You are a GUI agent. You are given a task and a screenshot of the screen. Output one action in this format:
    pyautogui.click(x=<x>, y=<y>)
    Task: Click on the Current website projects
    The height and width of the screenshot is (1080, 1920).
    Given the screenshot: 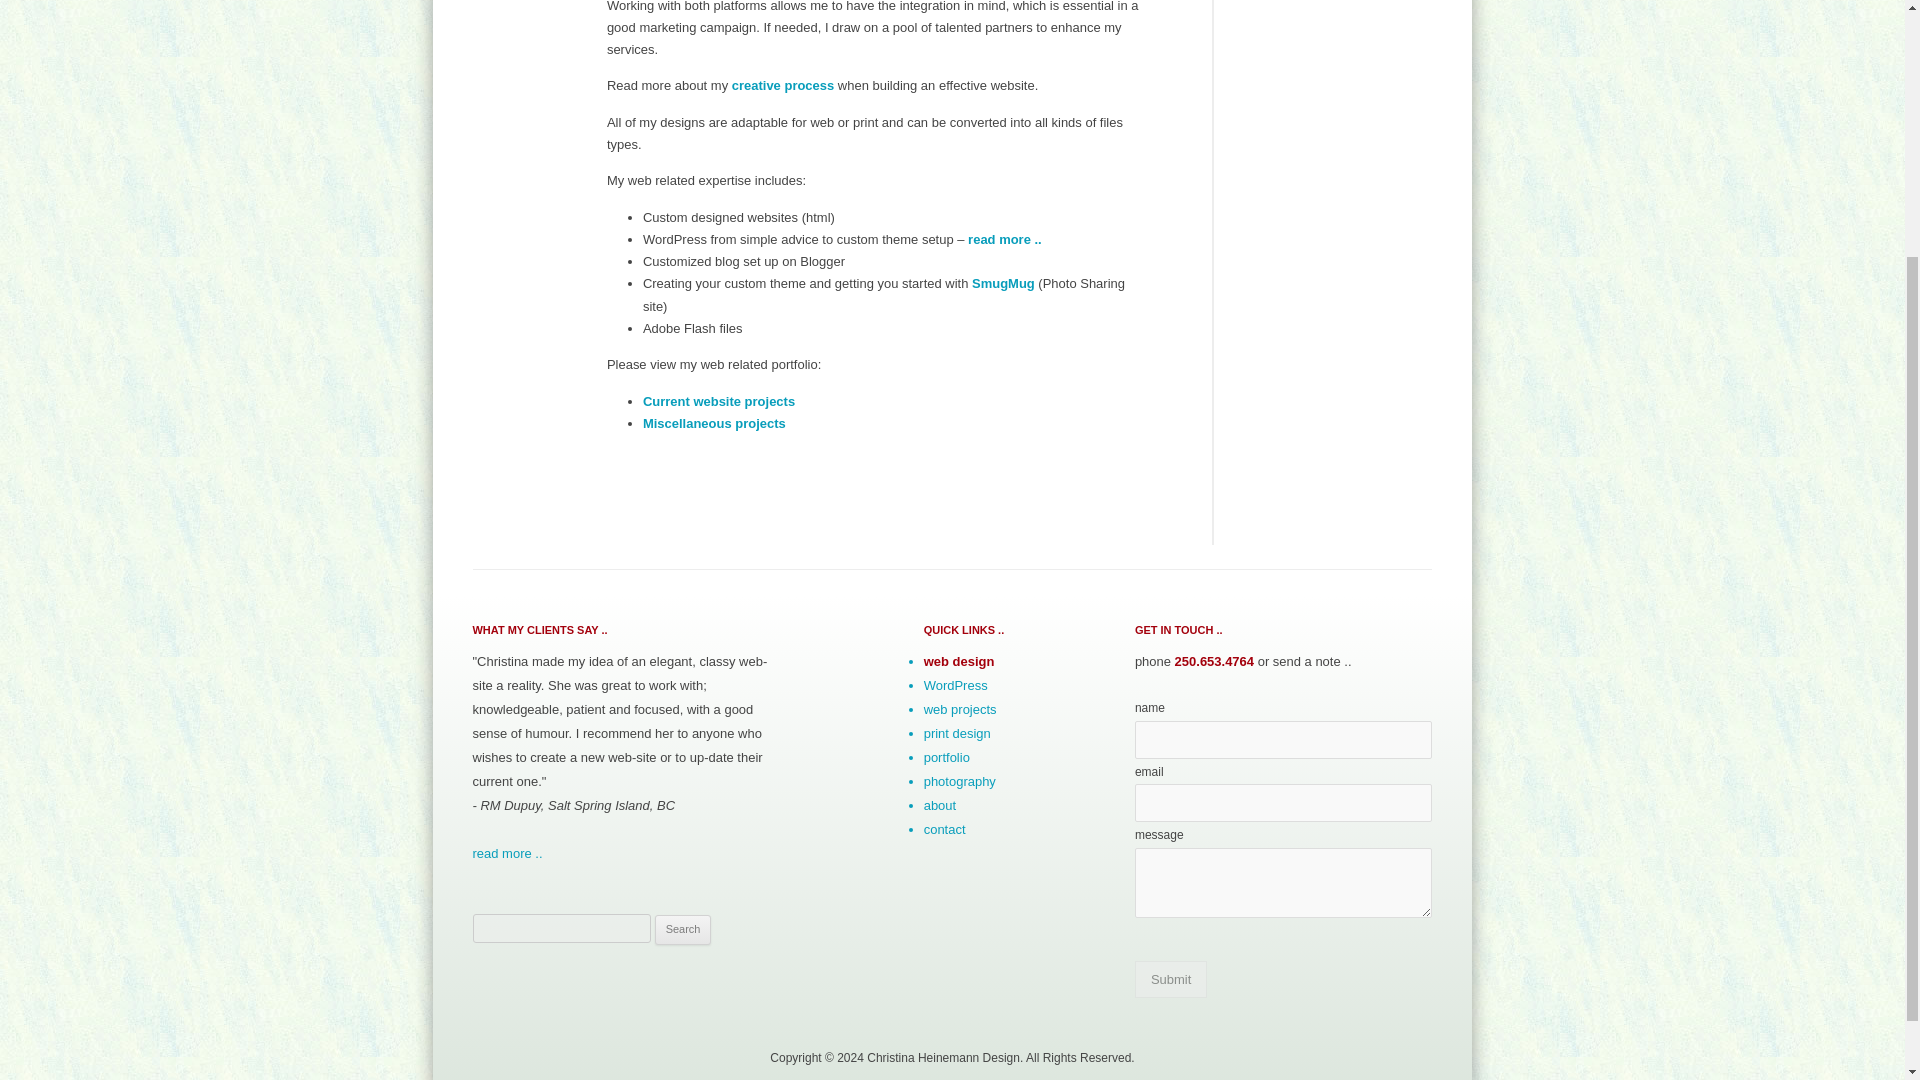 What is the action you would take?
    pyautogui.click(x=718, y=400)
    